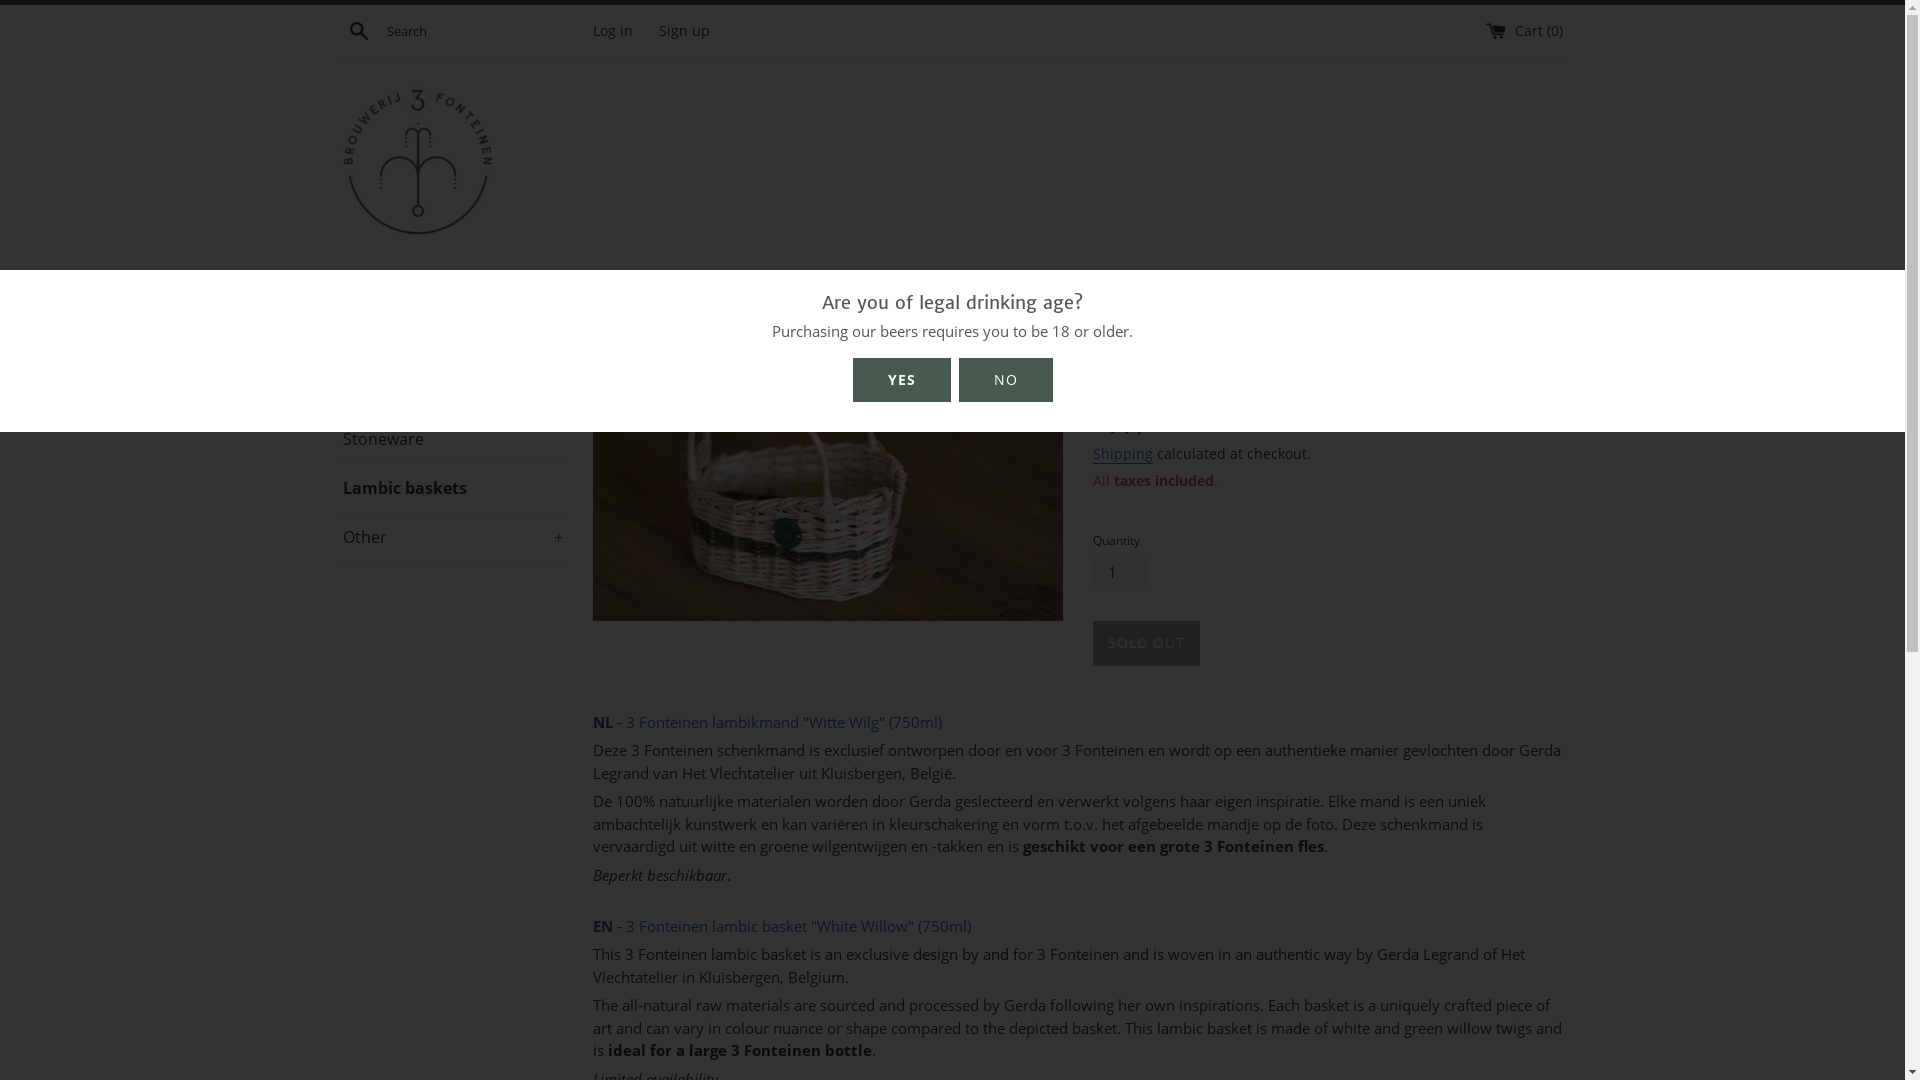  I want to click on Cart (0), so click(1524, 31).